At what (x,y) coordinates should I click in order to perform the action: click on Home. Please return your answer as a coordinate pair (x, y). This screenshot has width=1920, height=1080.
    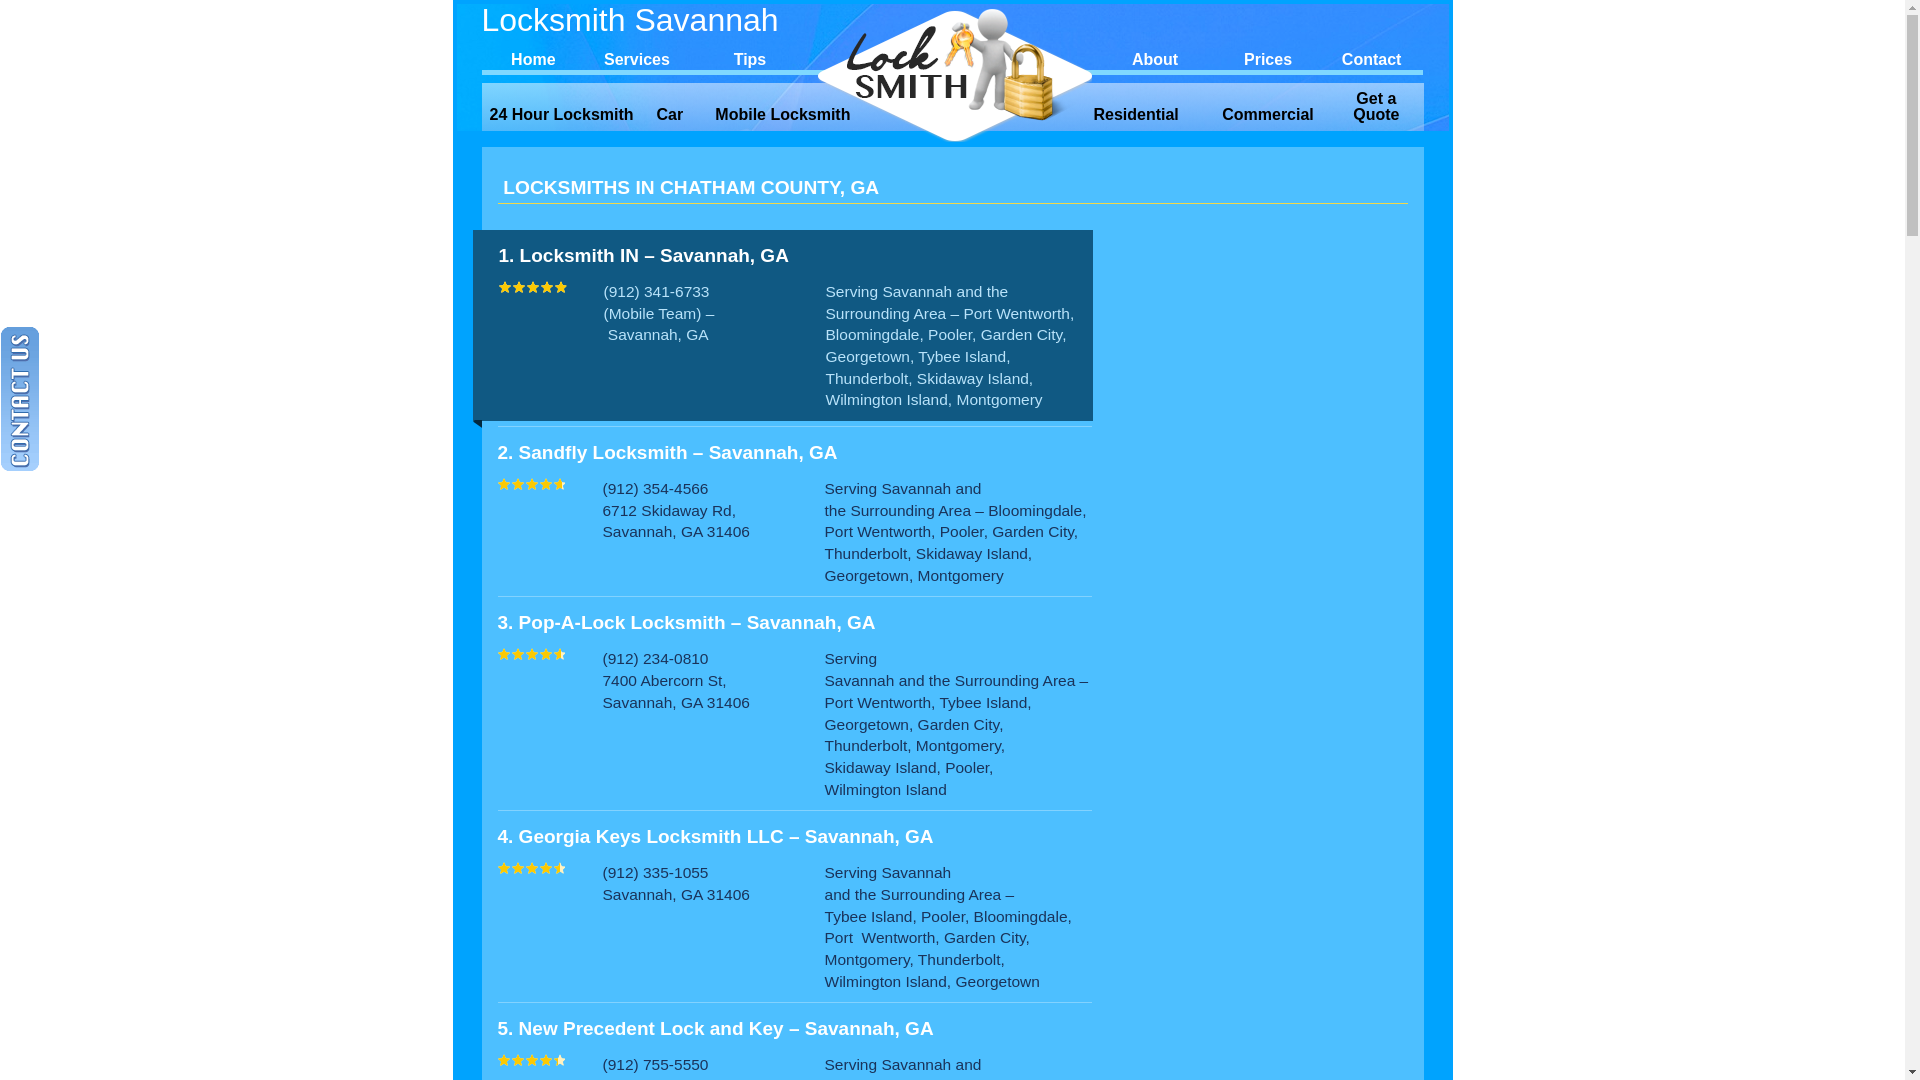
    Looking at the image, I should click on (534, 57).